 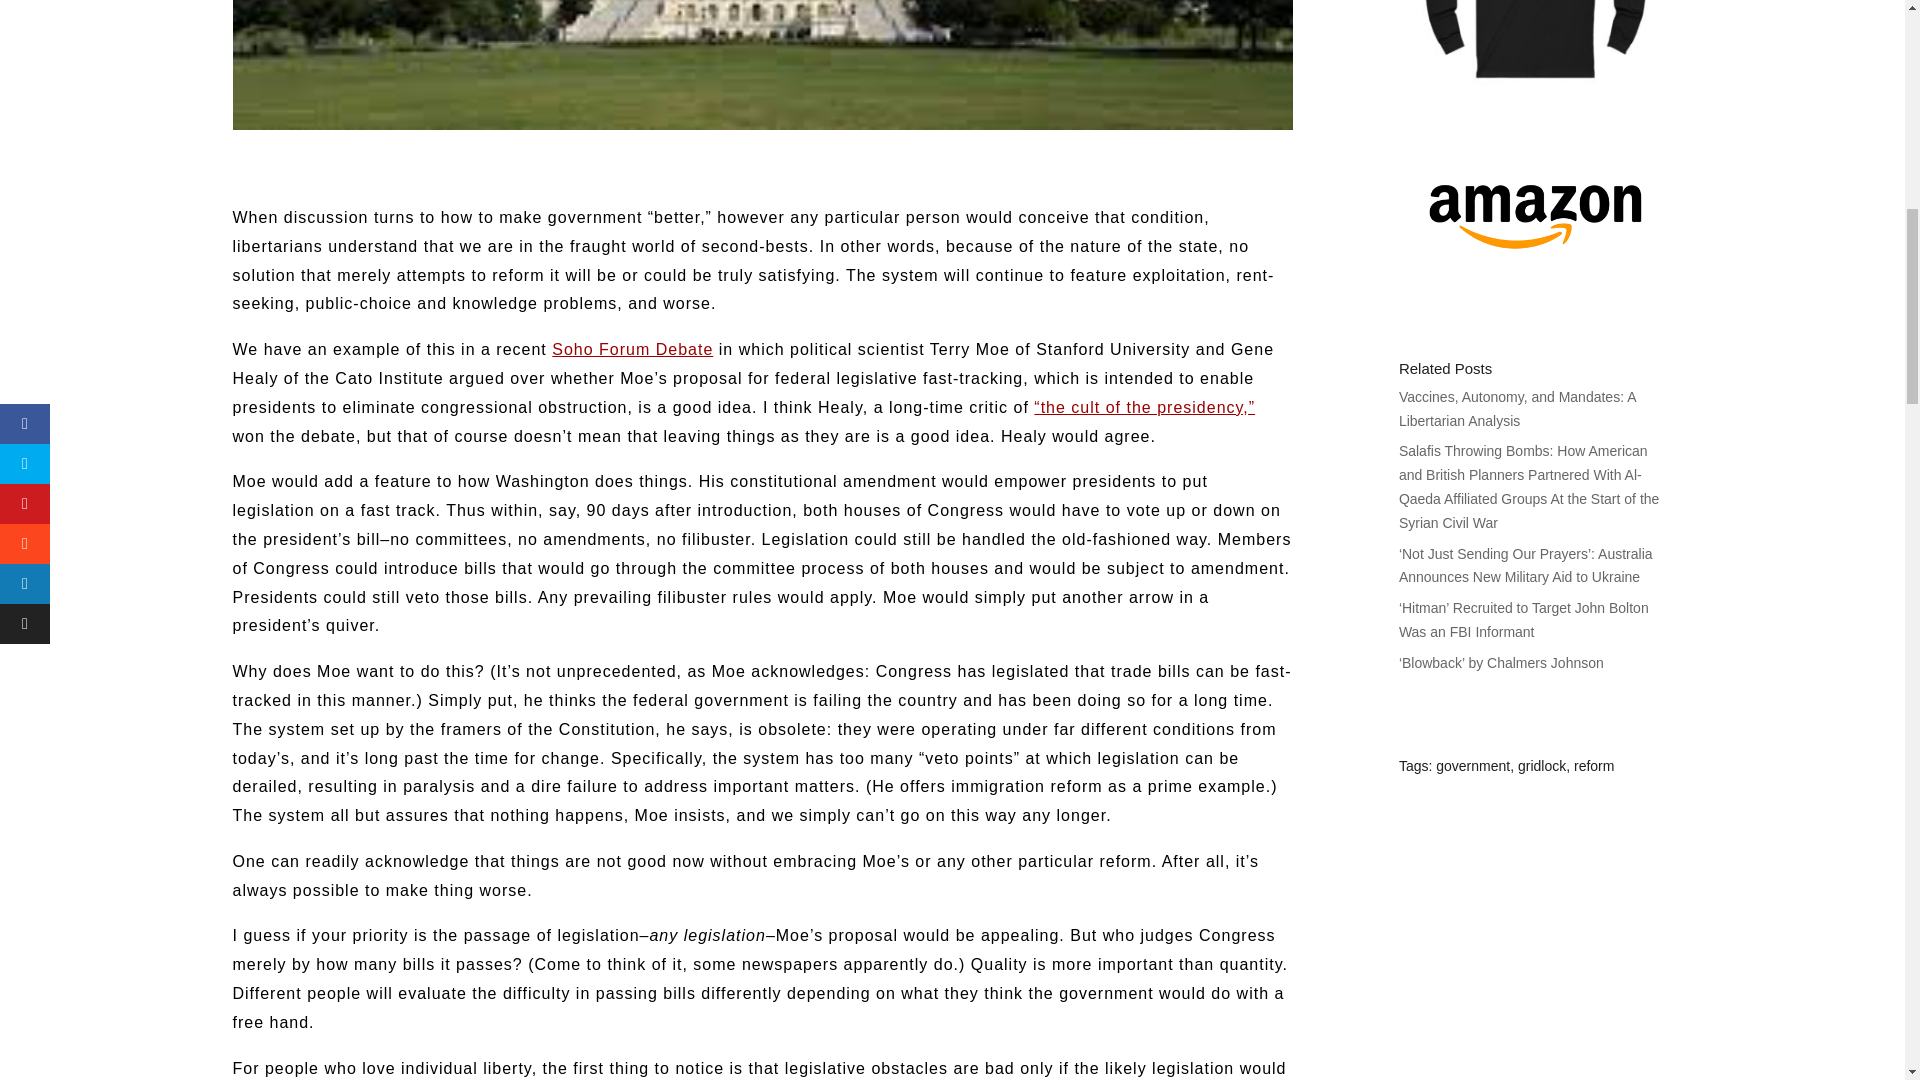 I want to click on government, so click(x=1472, y=766).